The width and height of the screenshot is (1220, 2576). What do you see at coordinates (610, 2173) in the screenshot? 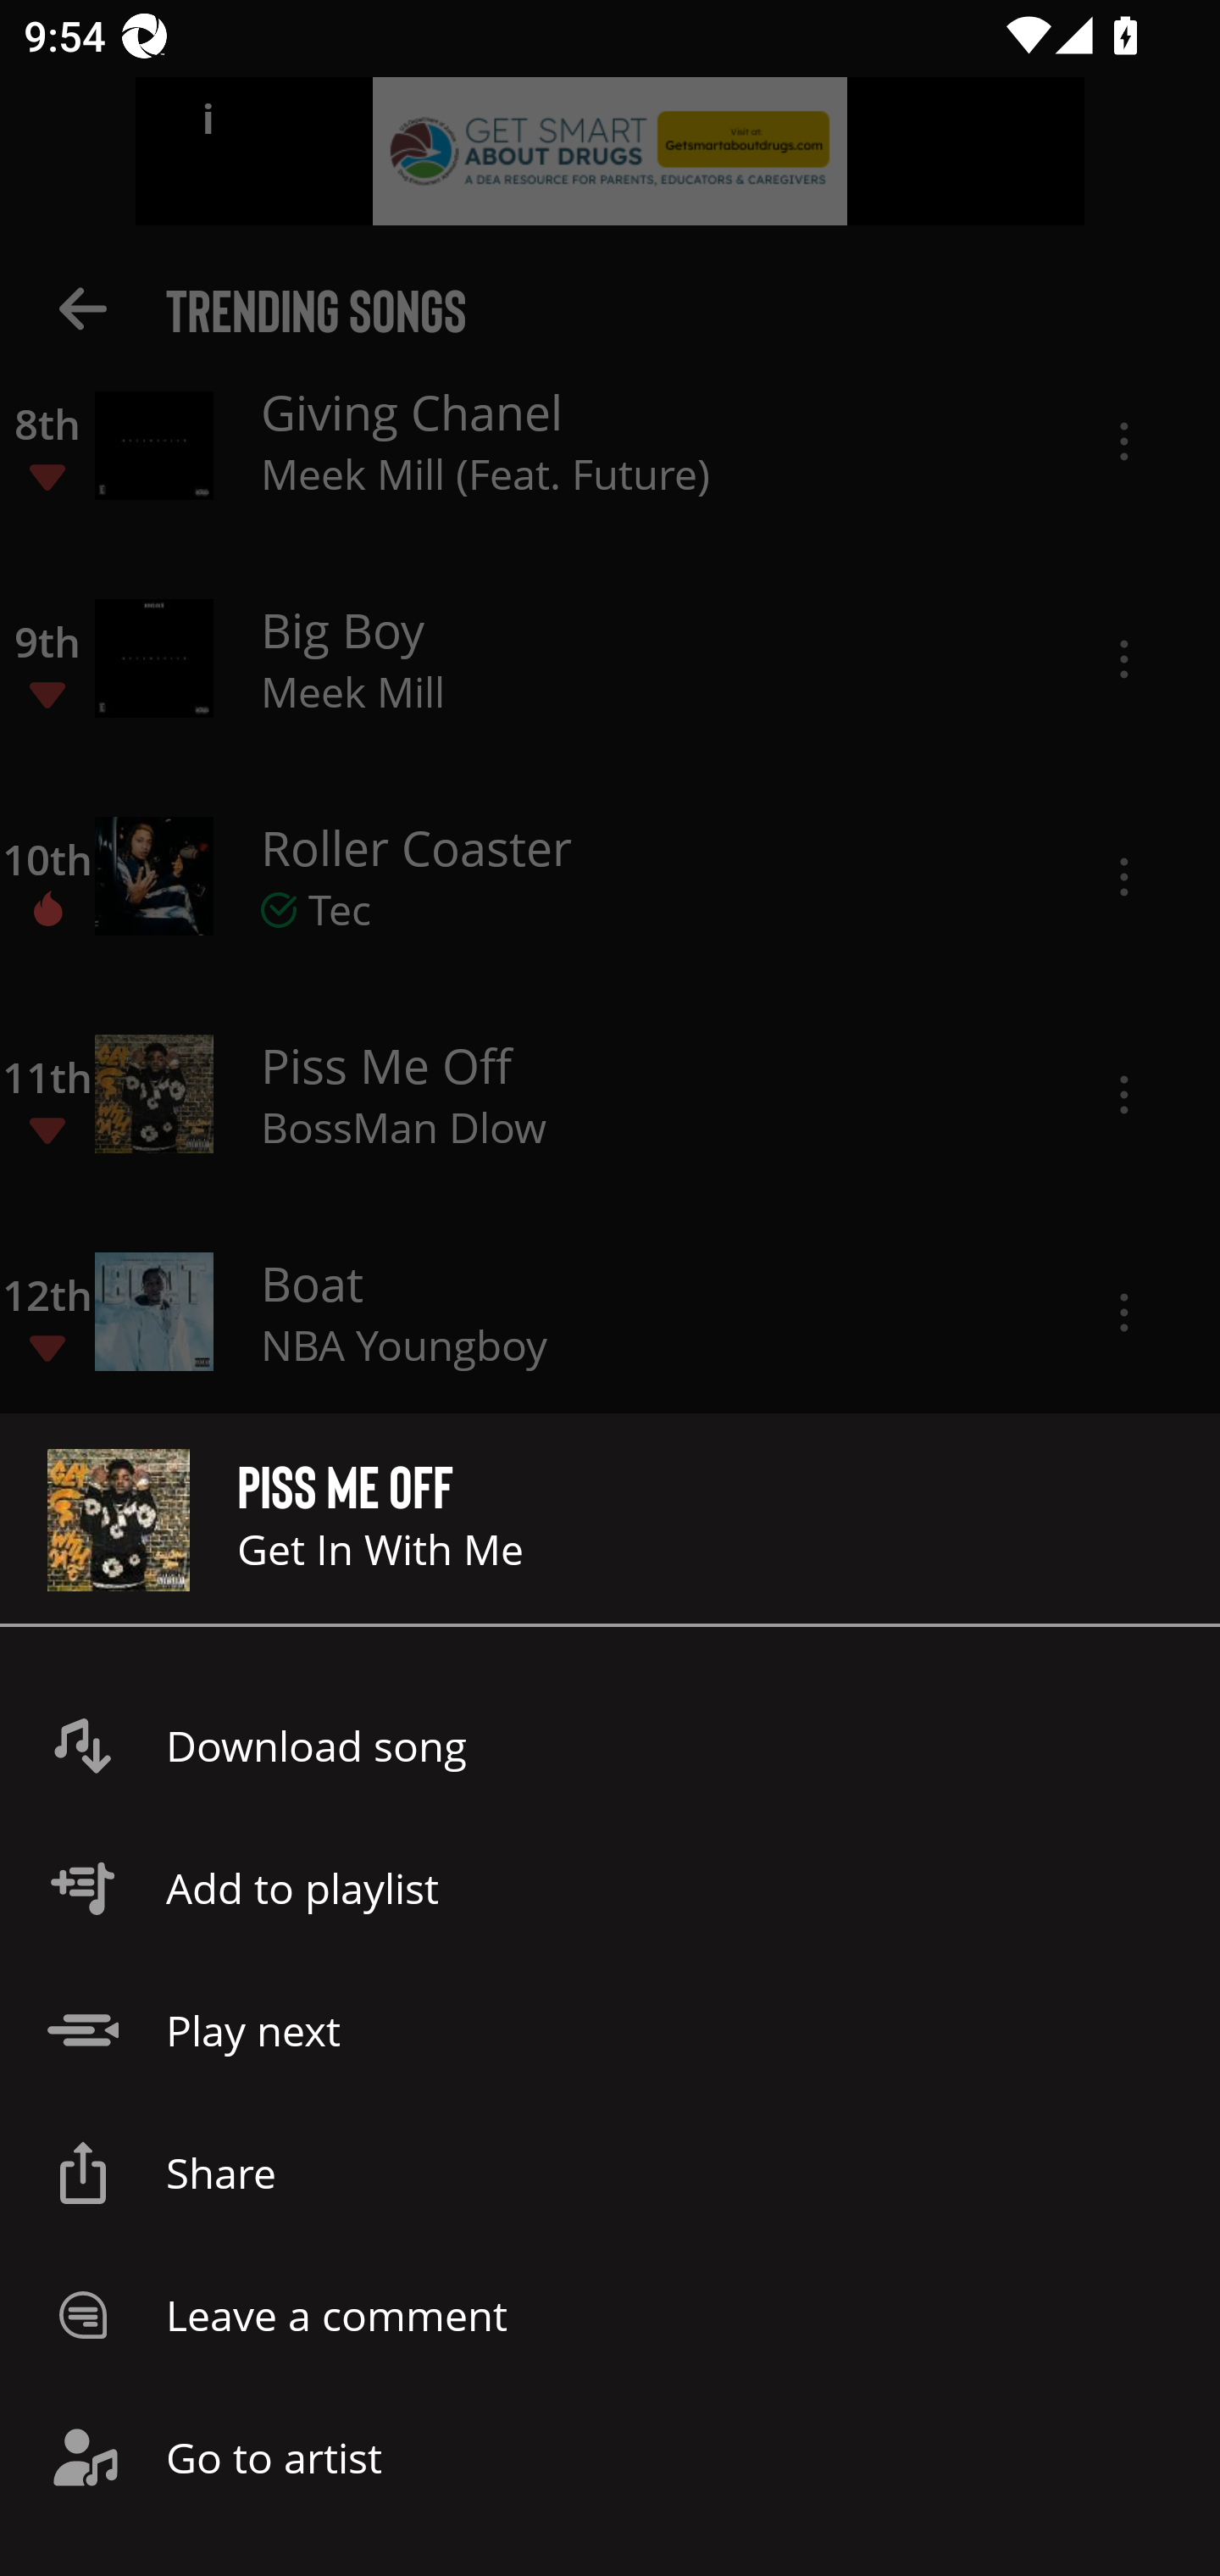
I see `Share` at bounding box center [610, 2173].